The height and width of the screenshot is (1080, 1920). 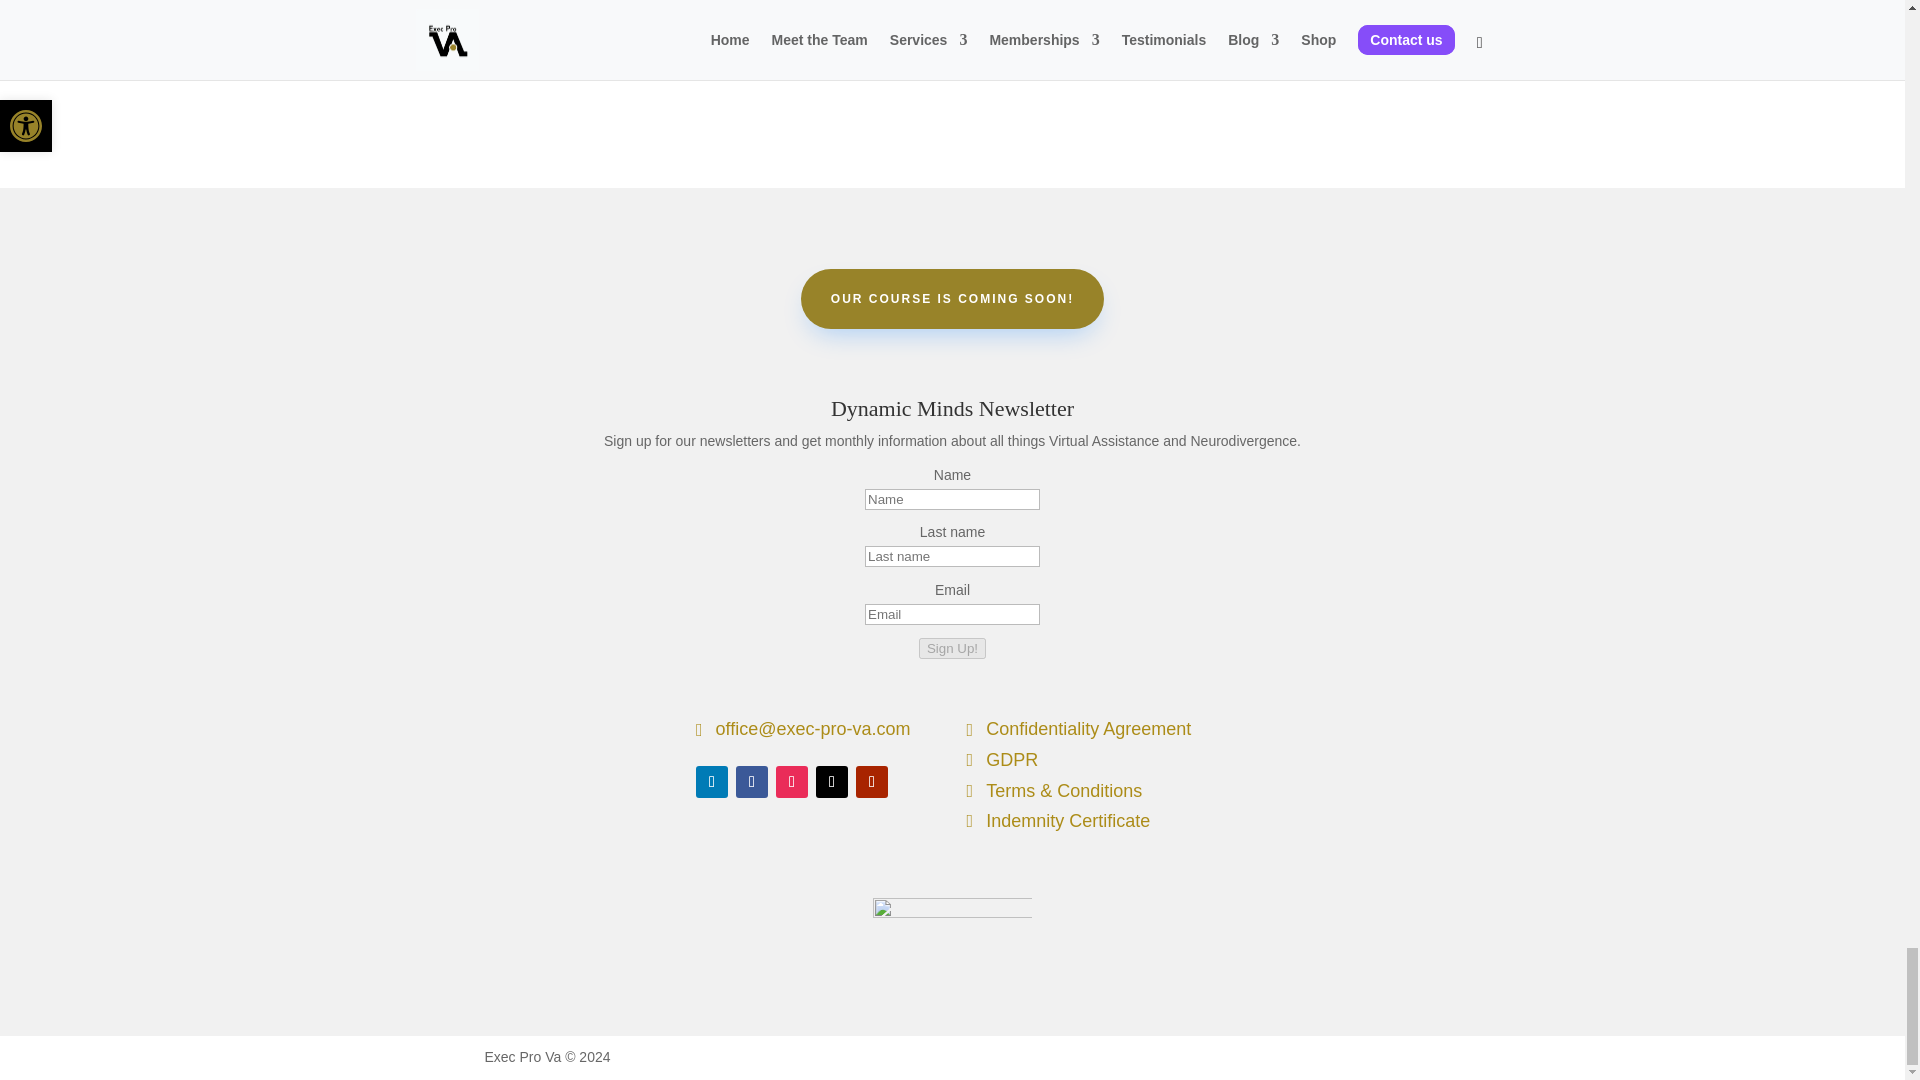 What do you see at coordinates (832, 782) in the screenshot?
I see `Follow on X` at bounding box center [832, 782].